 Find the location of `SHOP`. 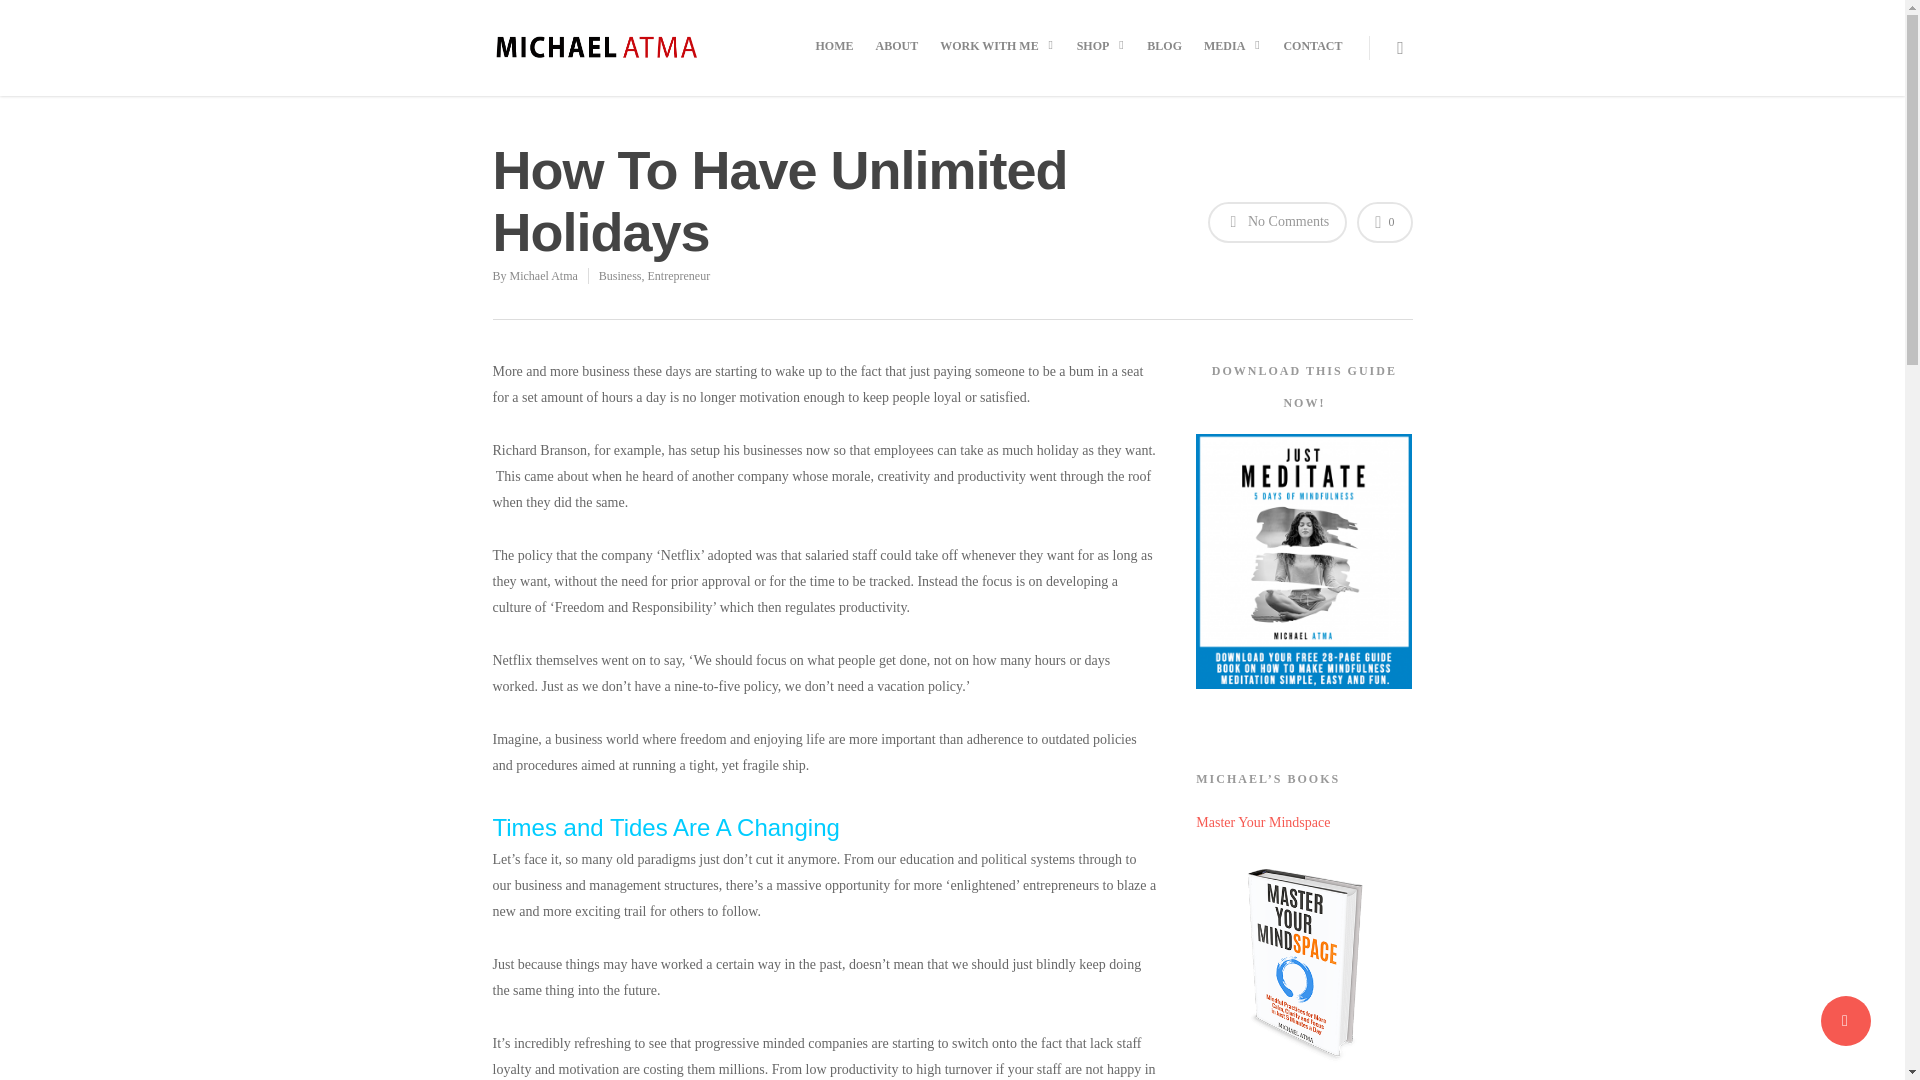

SHOP is located at coordinates (1102, 62).